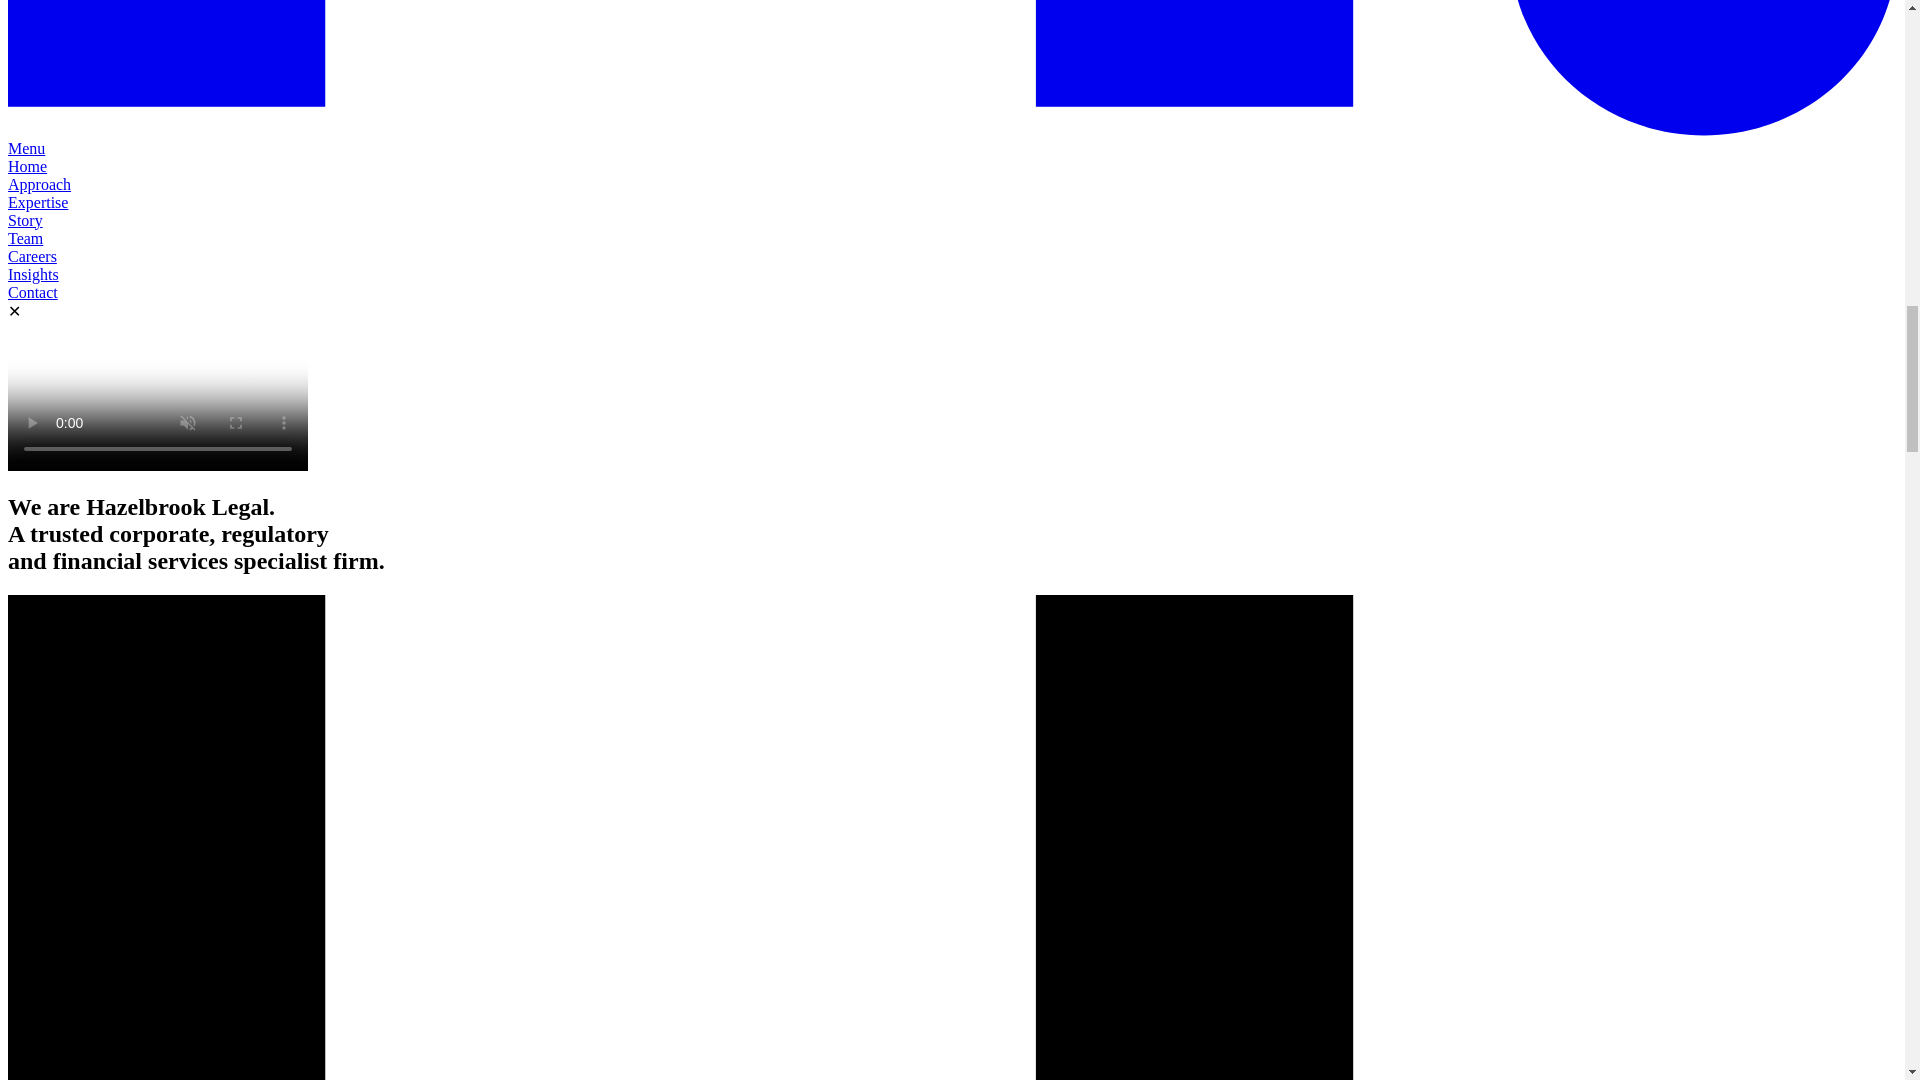 This screenshot has width=1920, height=1080. Describe the element at coordinates (26, 148) in the screenshot. I see `Menu` at that location.